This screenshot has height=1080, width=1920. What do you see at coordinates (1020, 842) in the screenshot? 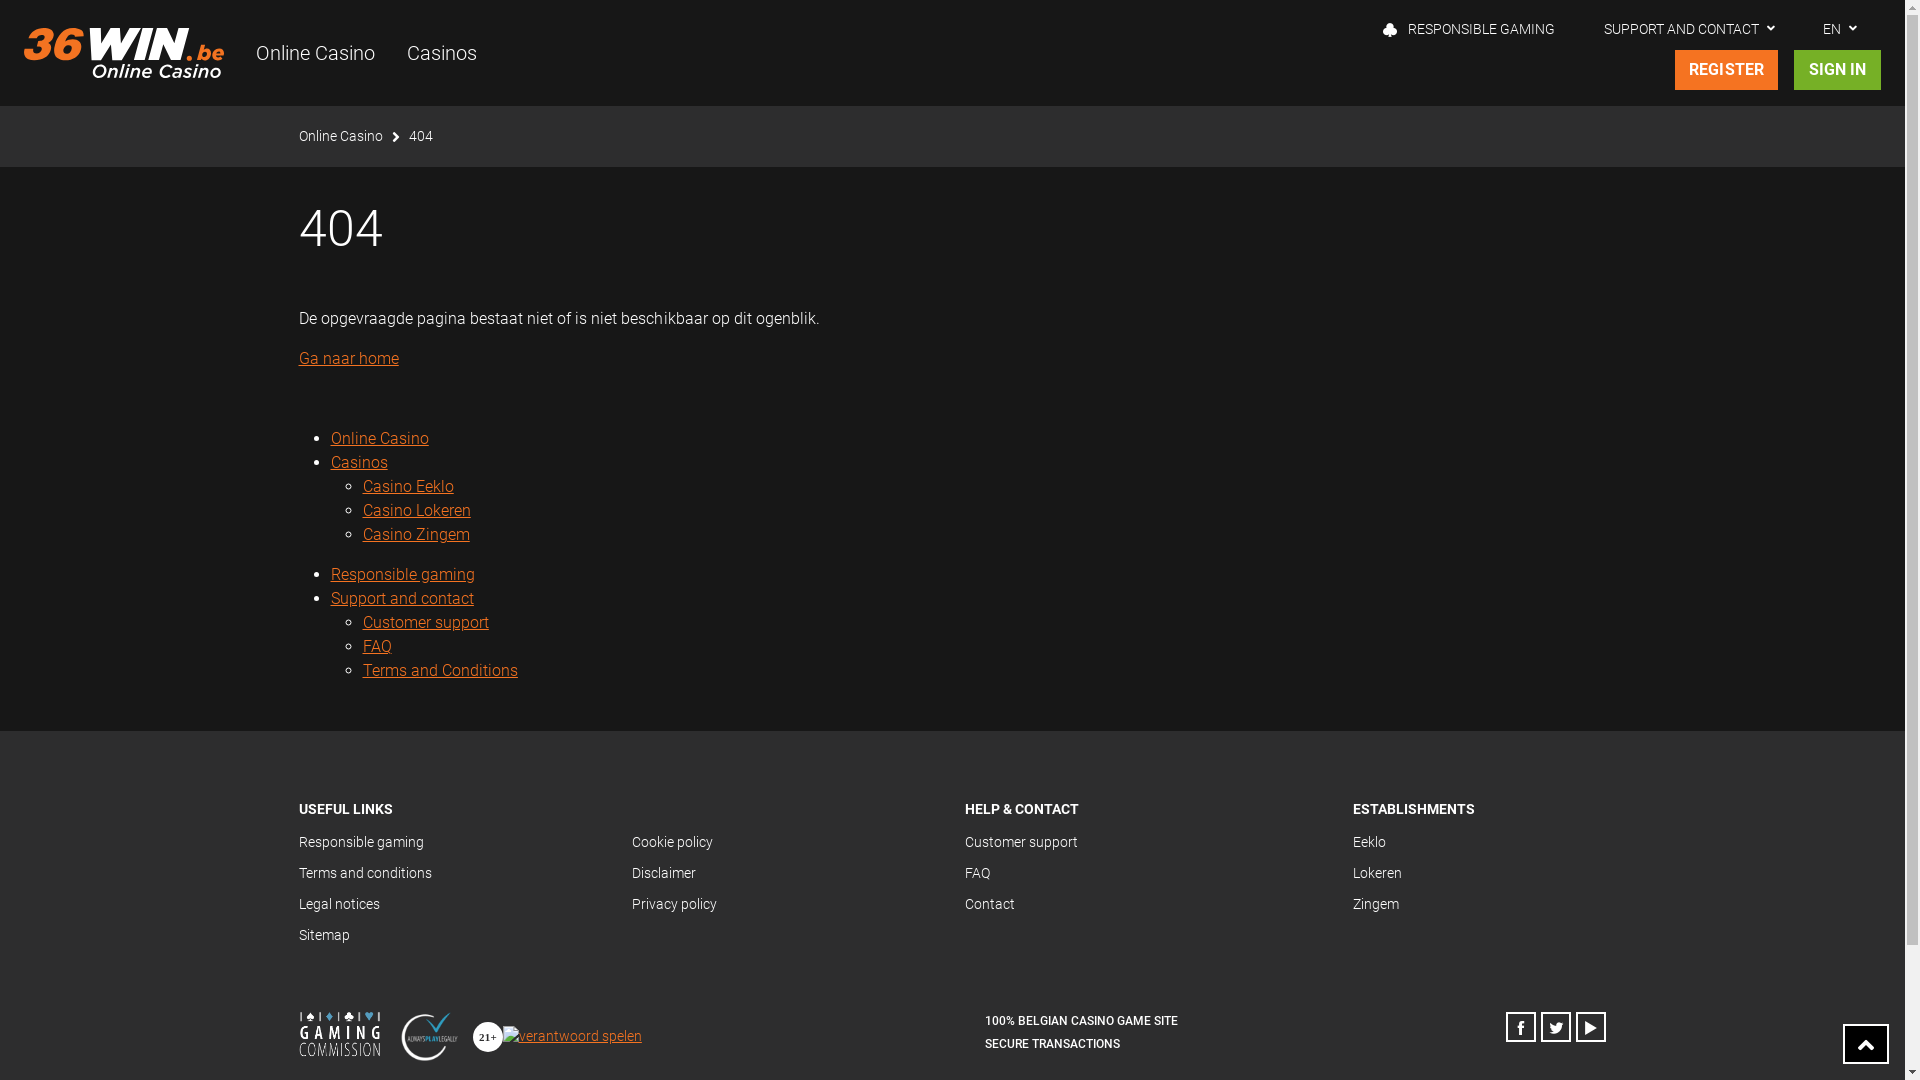
I see `Customer support` at bounding box center [1020, 842].